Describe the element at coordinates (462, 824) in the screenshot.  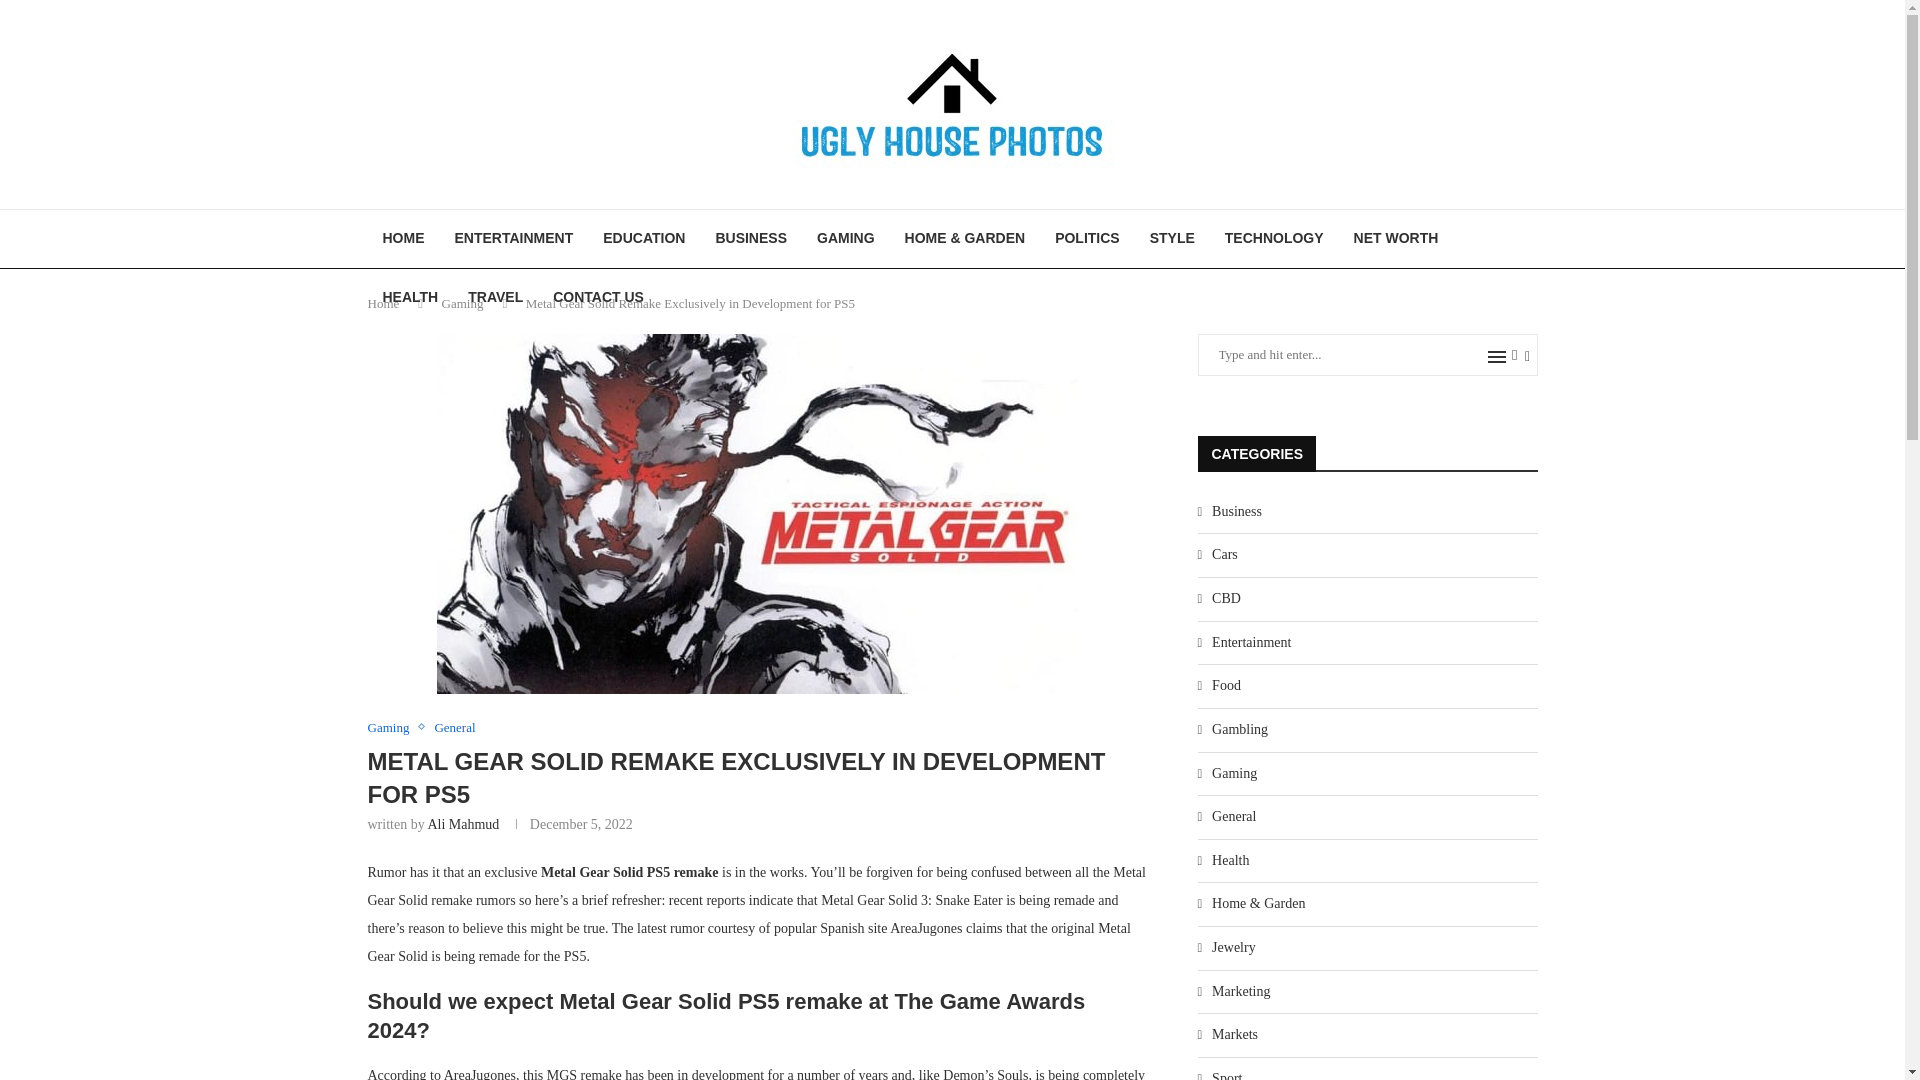
I see `Ali Mahmud` at that location.